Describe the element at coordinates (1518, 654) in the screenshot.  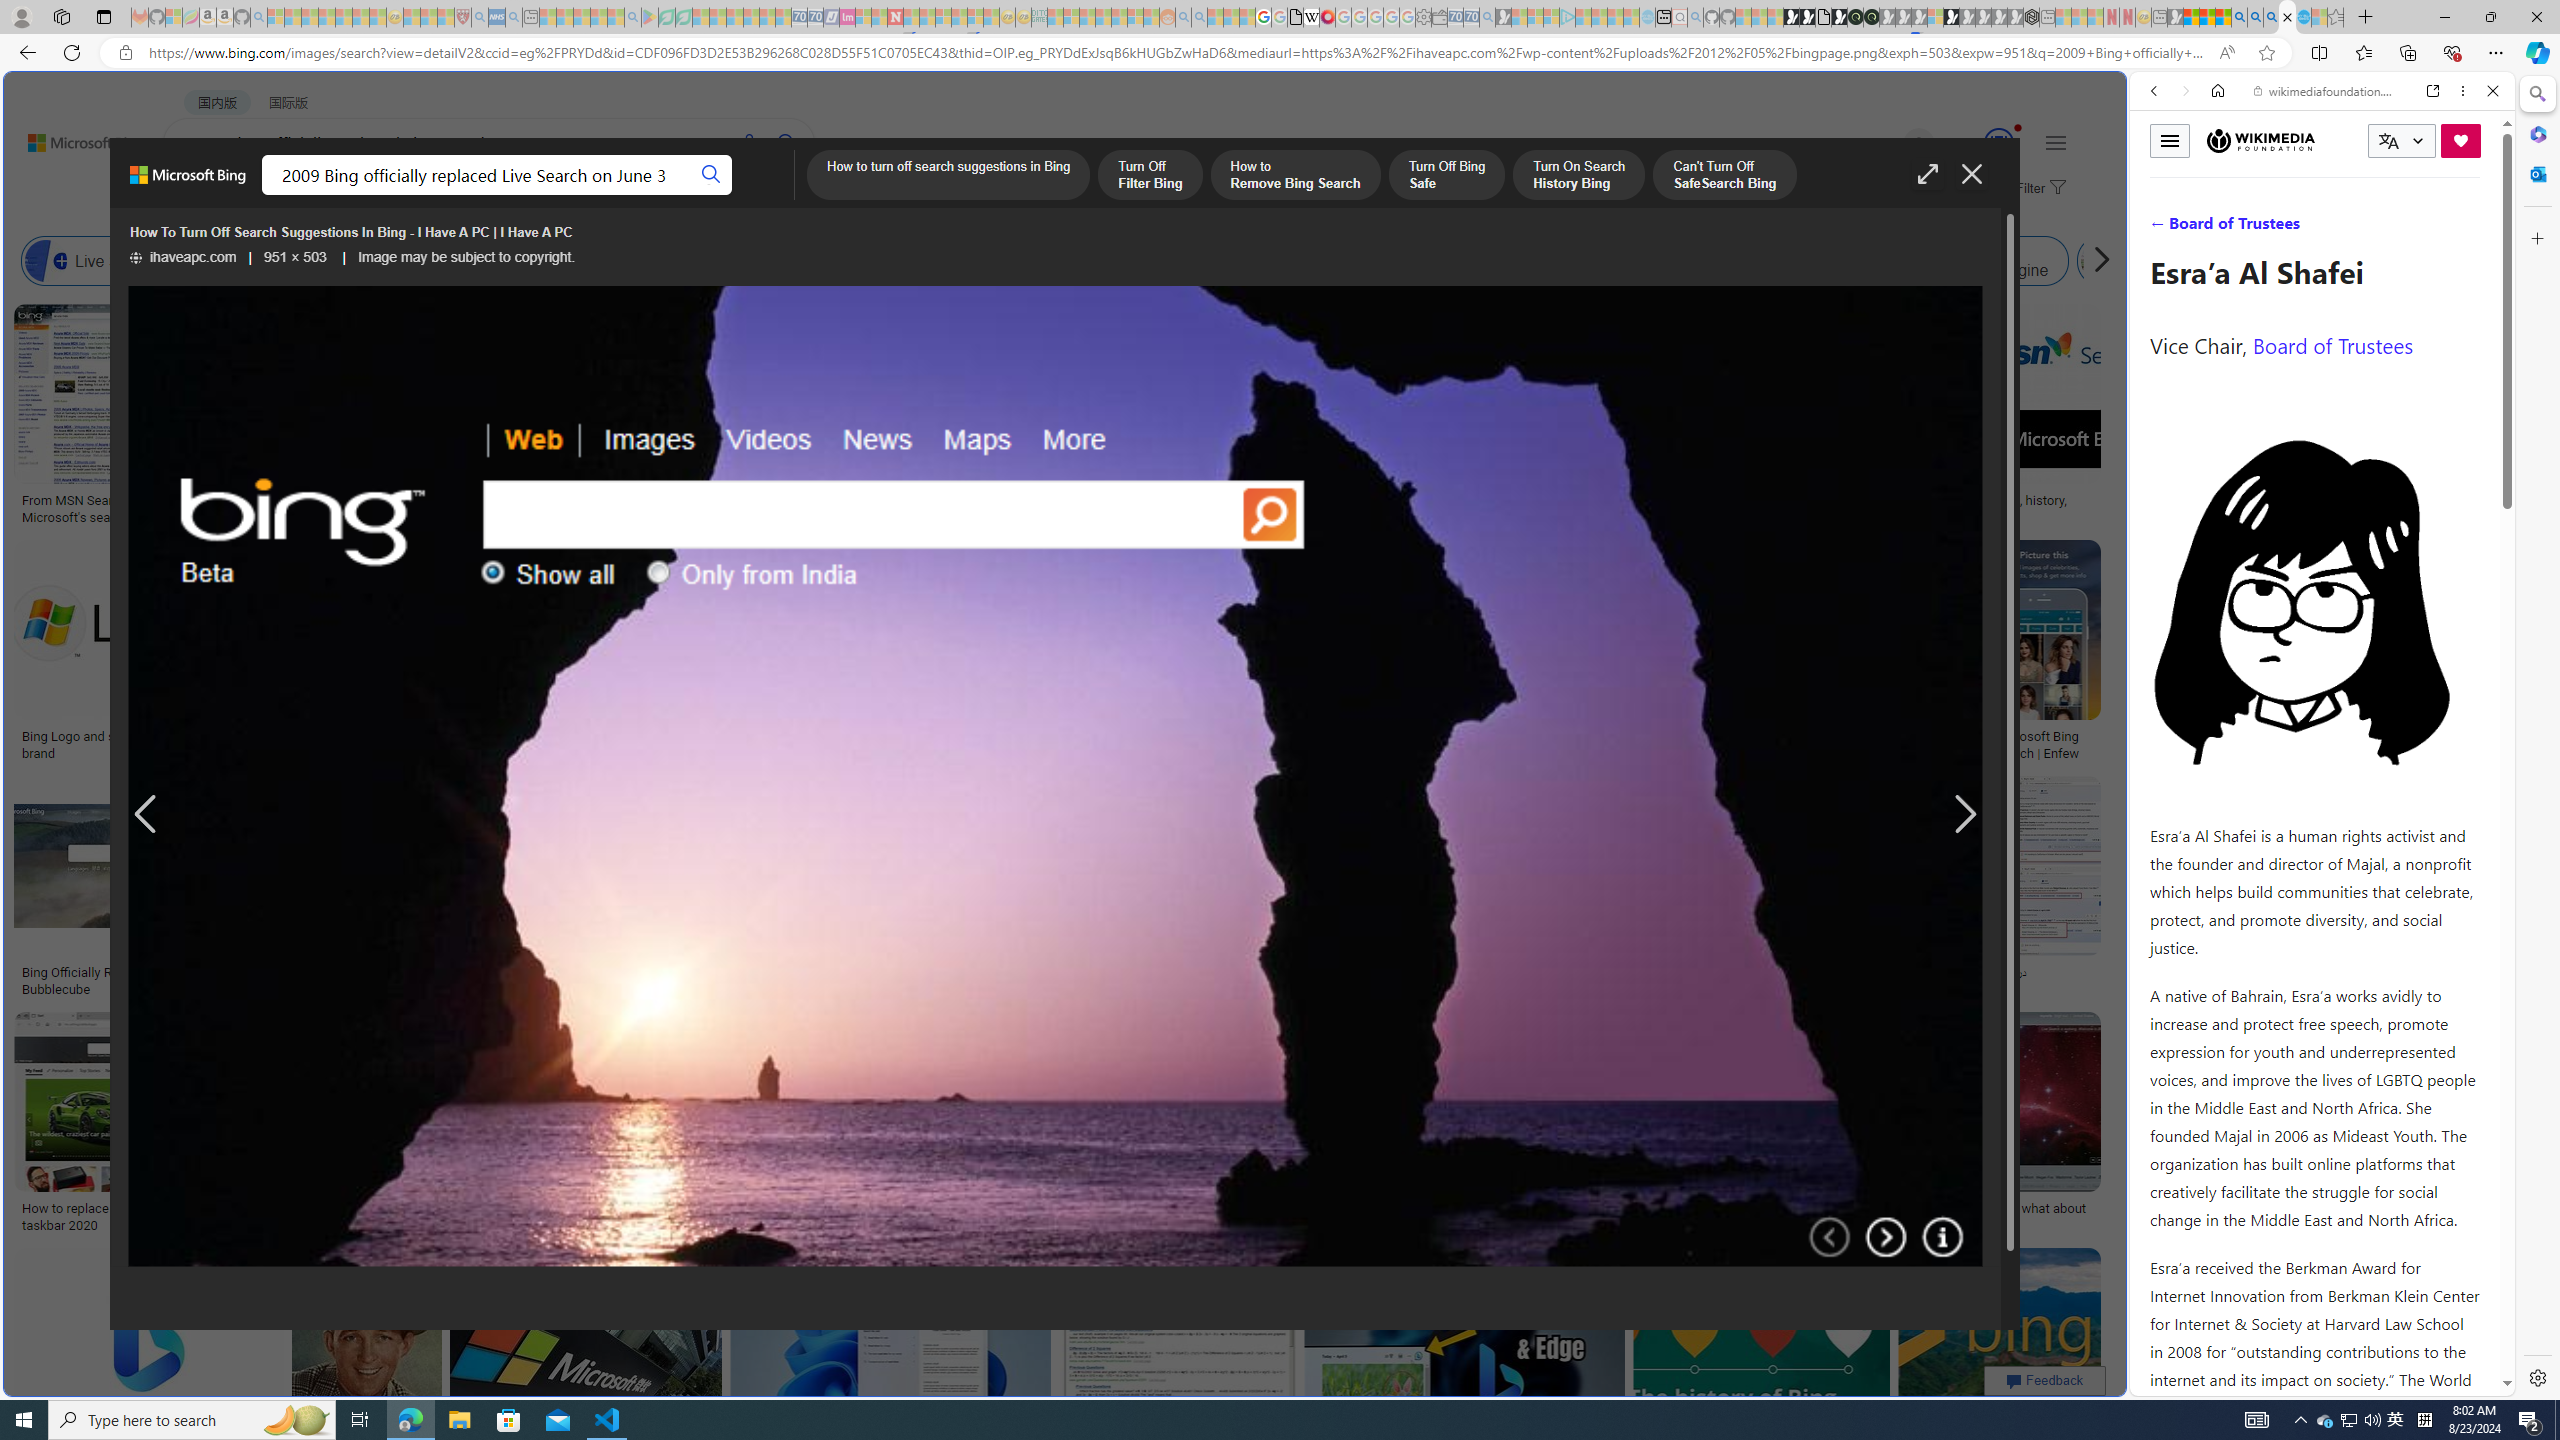
I see `Remove the 'News & Interests' bar from Bing | TechLifeSave` at that location.